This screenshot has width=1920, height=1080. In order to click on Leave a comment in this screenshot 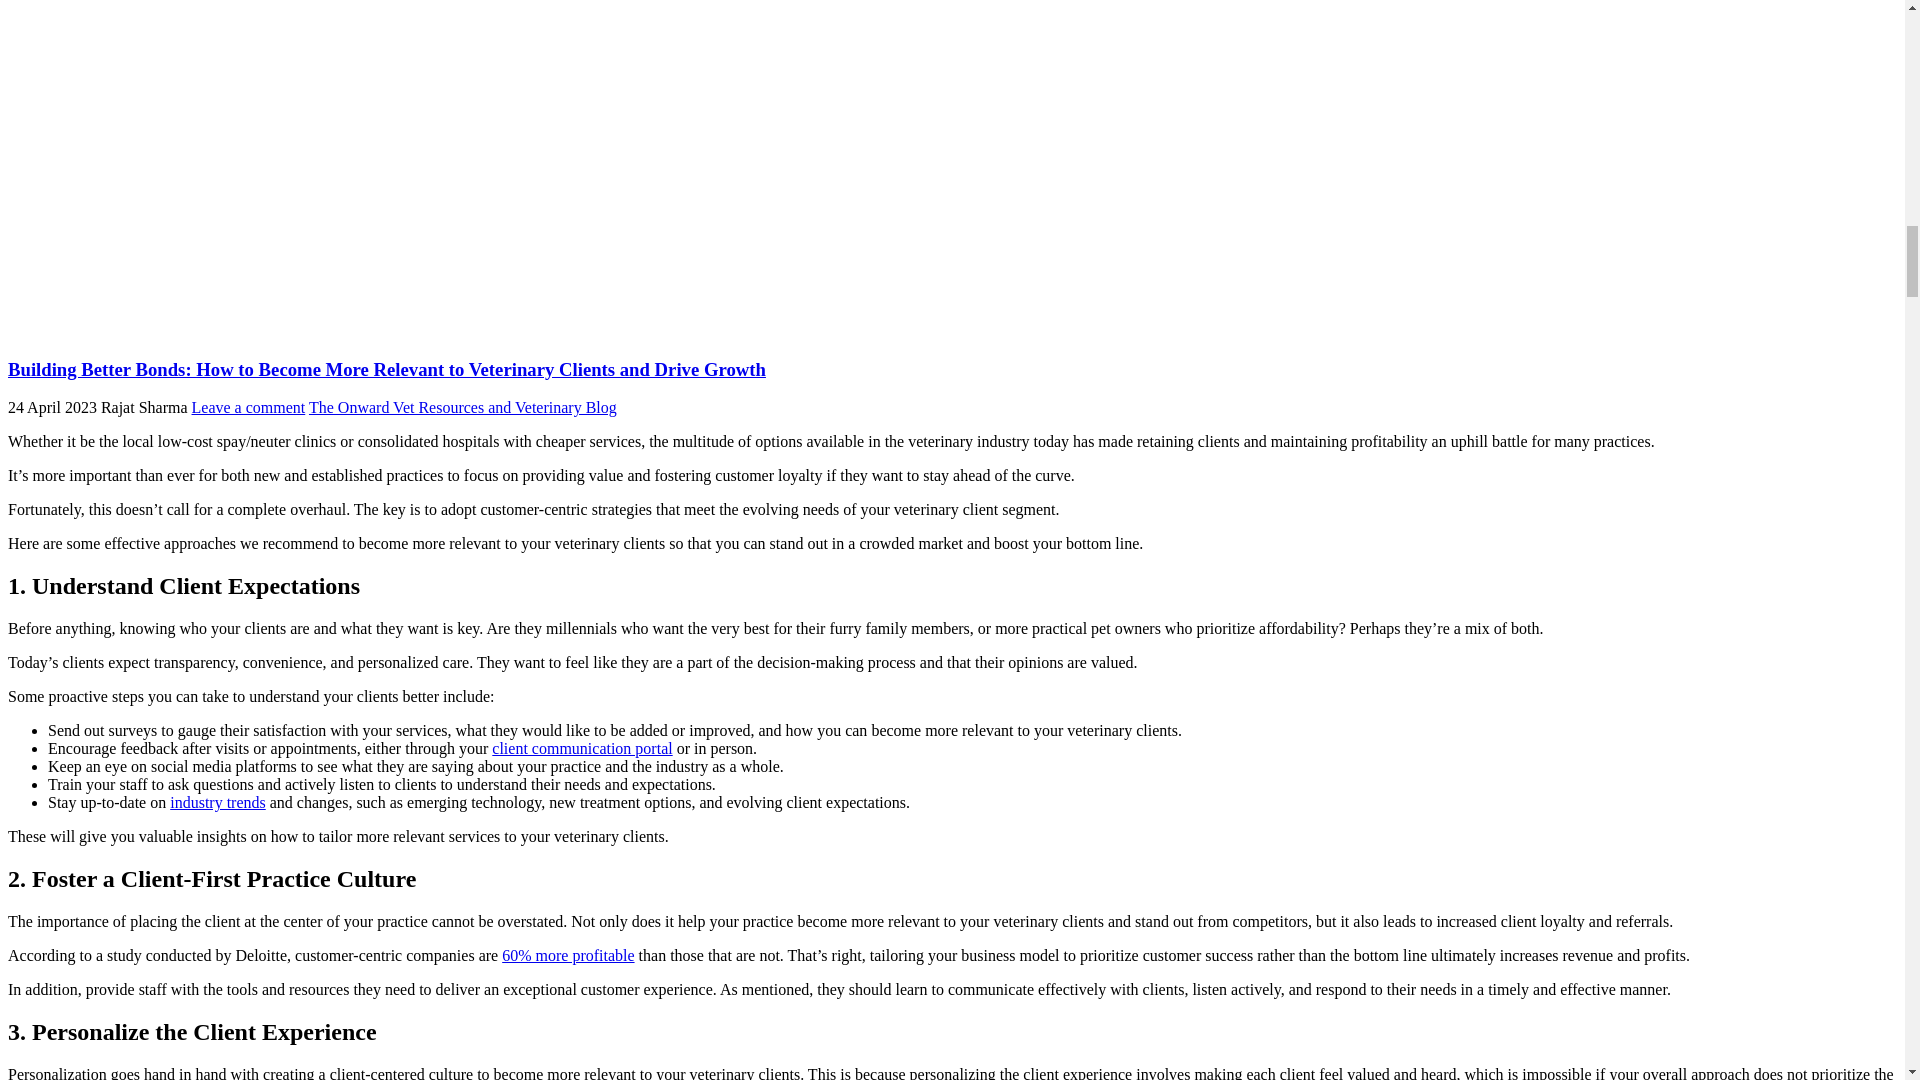, I will do `click(248, 406)`.